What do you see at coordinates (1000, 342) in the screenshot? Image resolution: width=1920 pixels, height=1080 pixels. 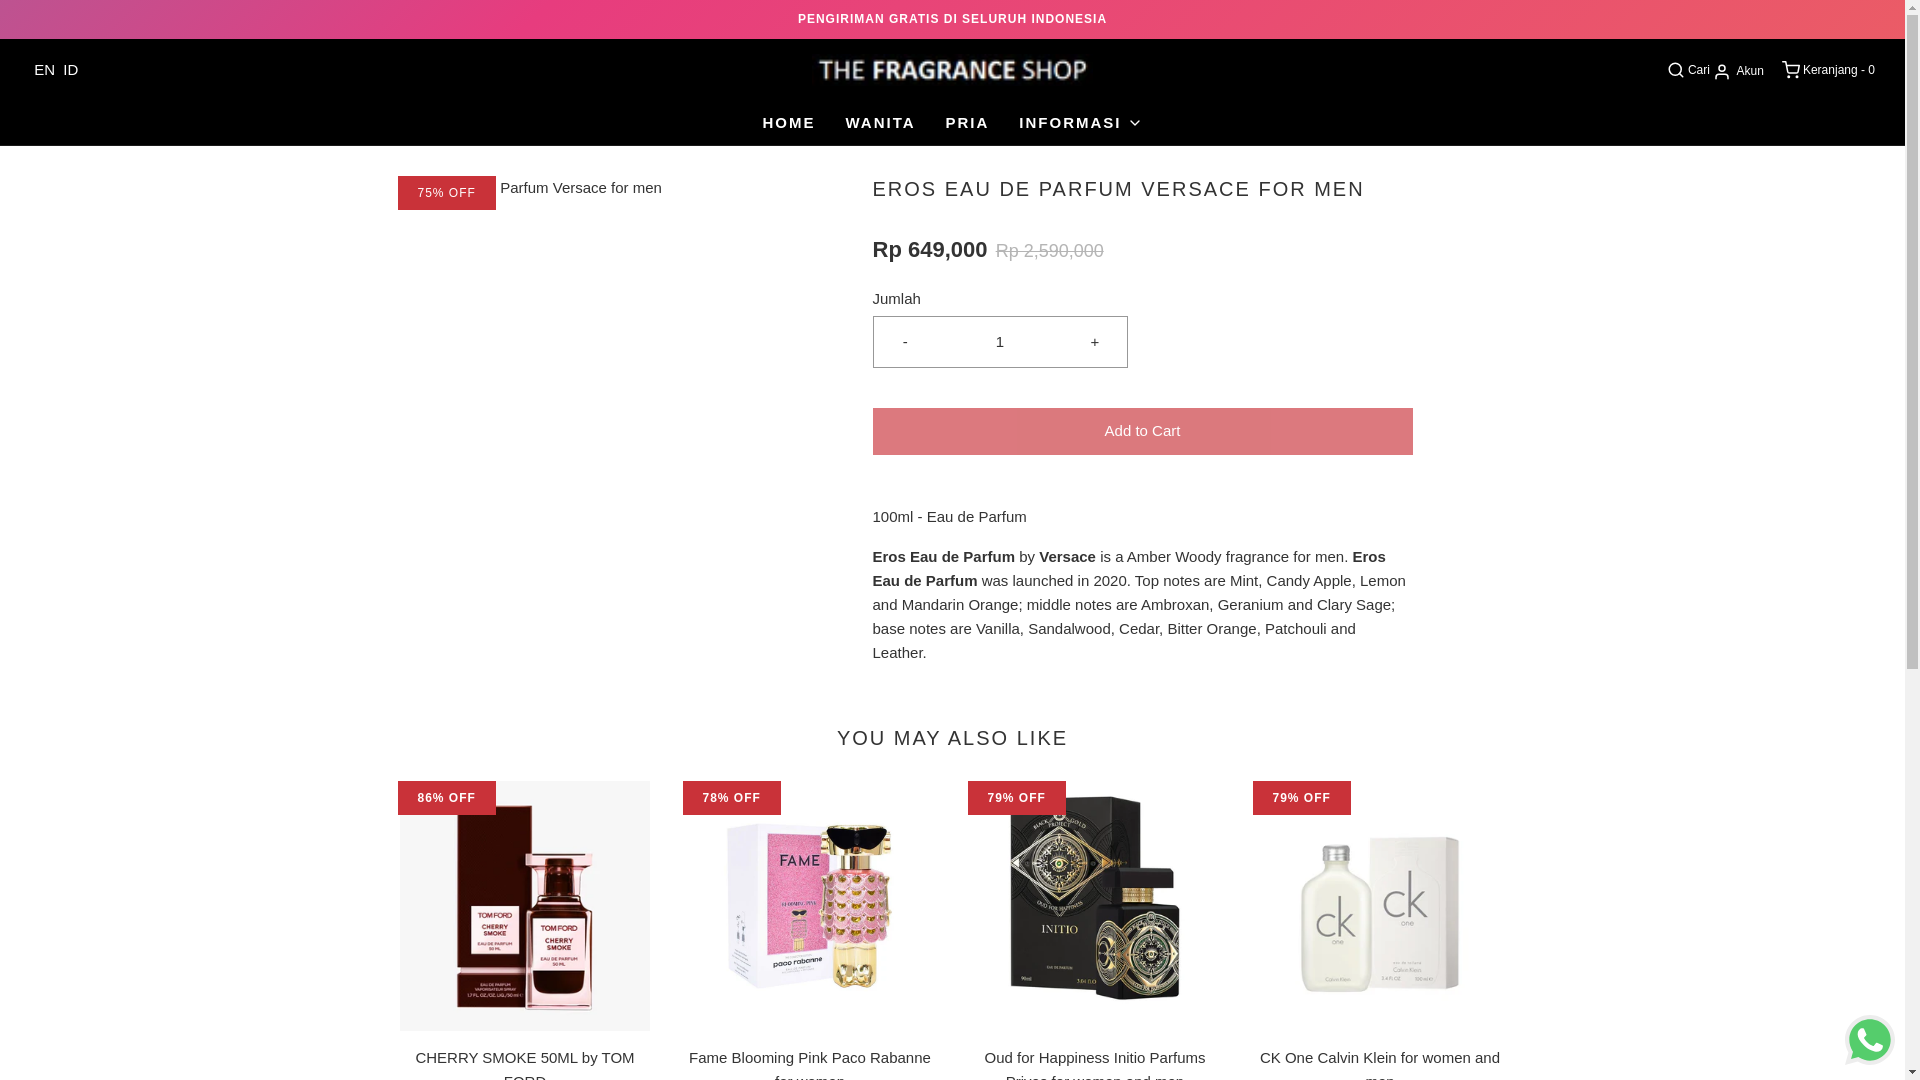 I see `1` at bounding box center [1000, 342].